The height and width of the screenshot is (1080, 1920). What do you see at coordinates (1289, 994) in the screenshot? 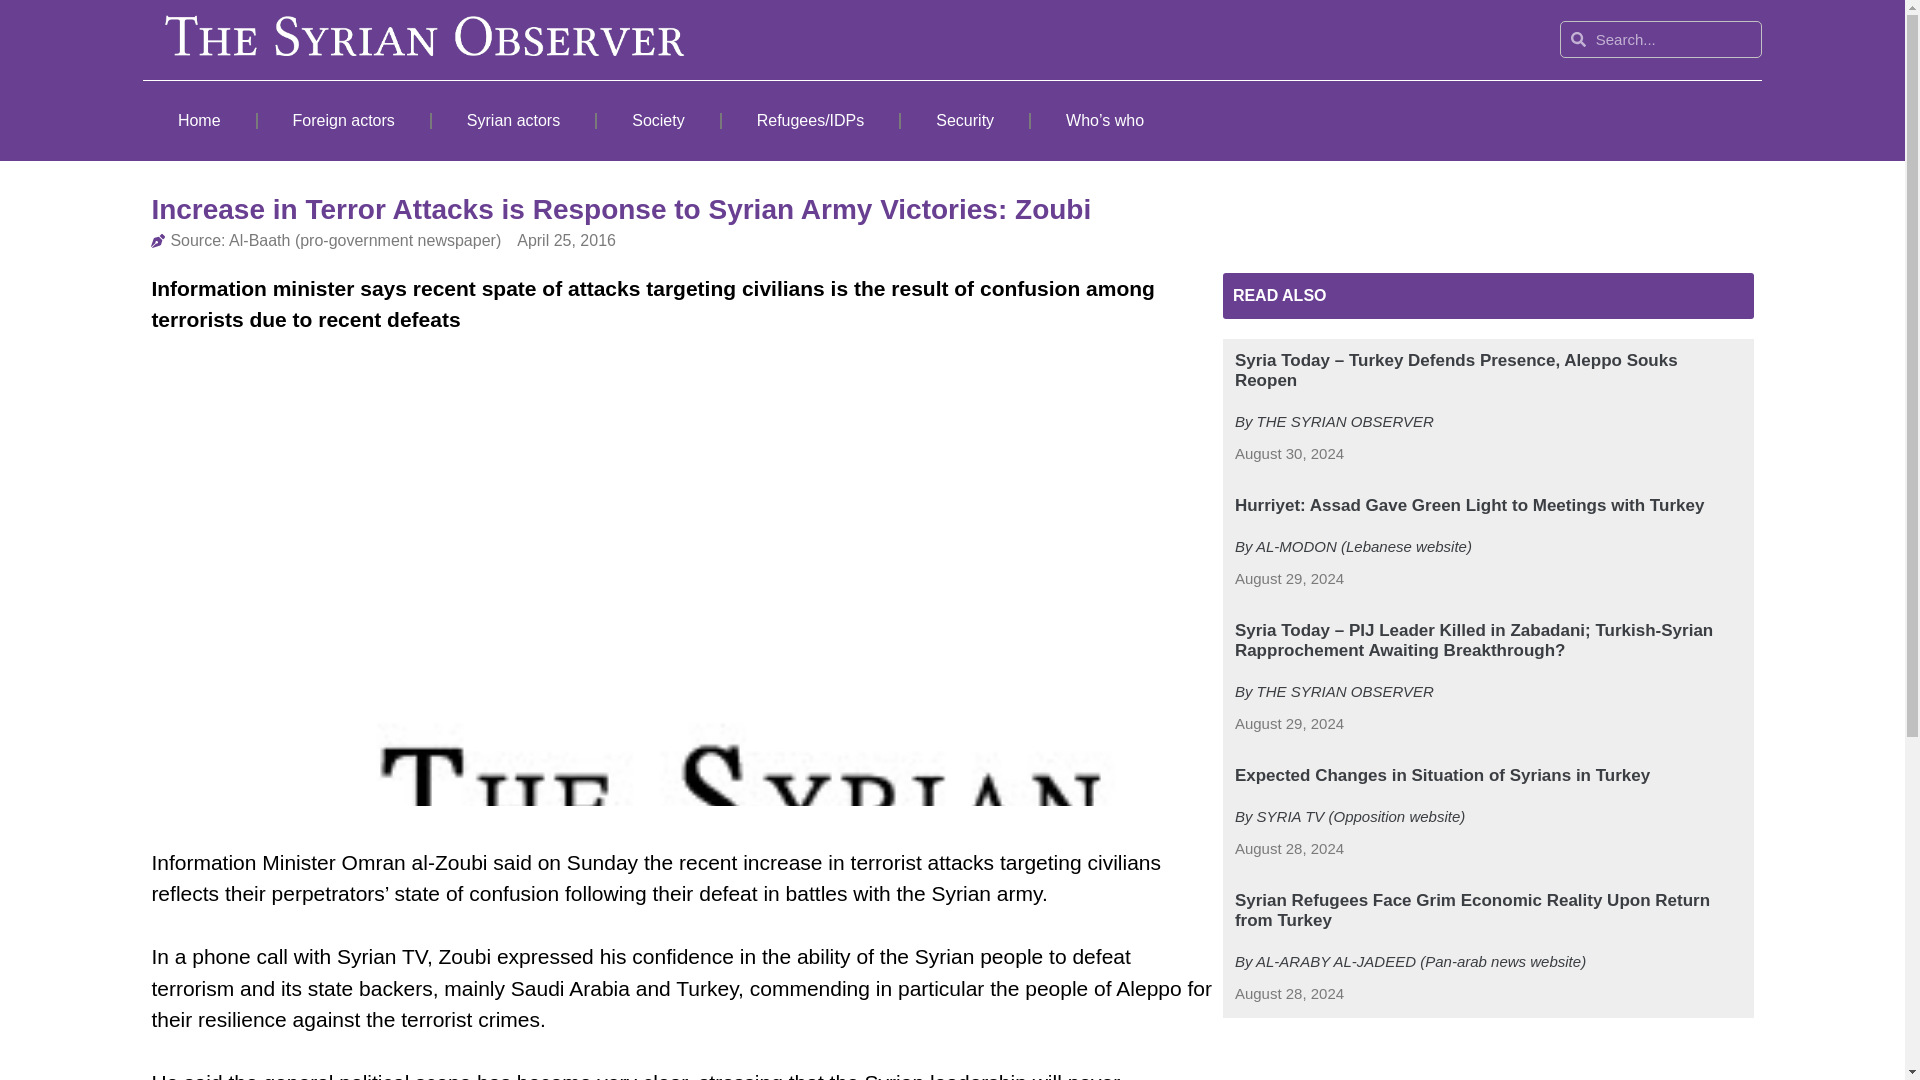
I see `August 28, 2024` at bounding box center [1289, 994].